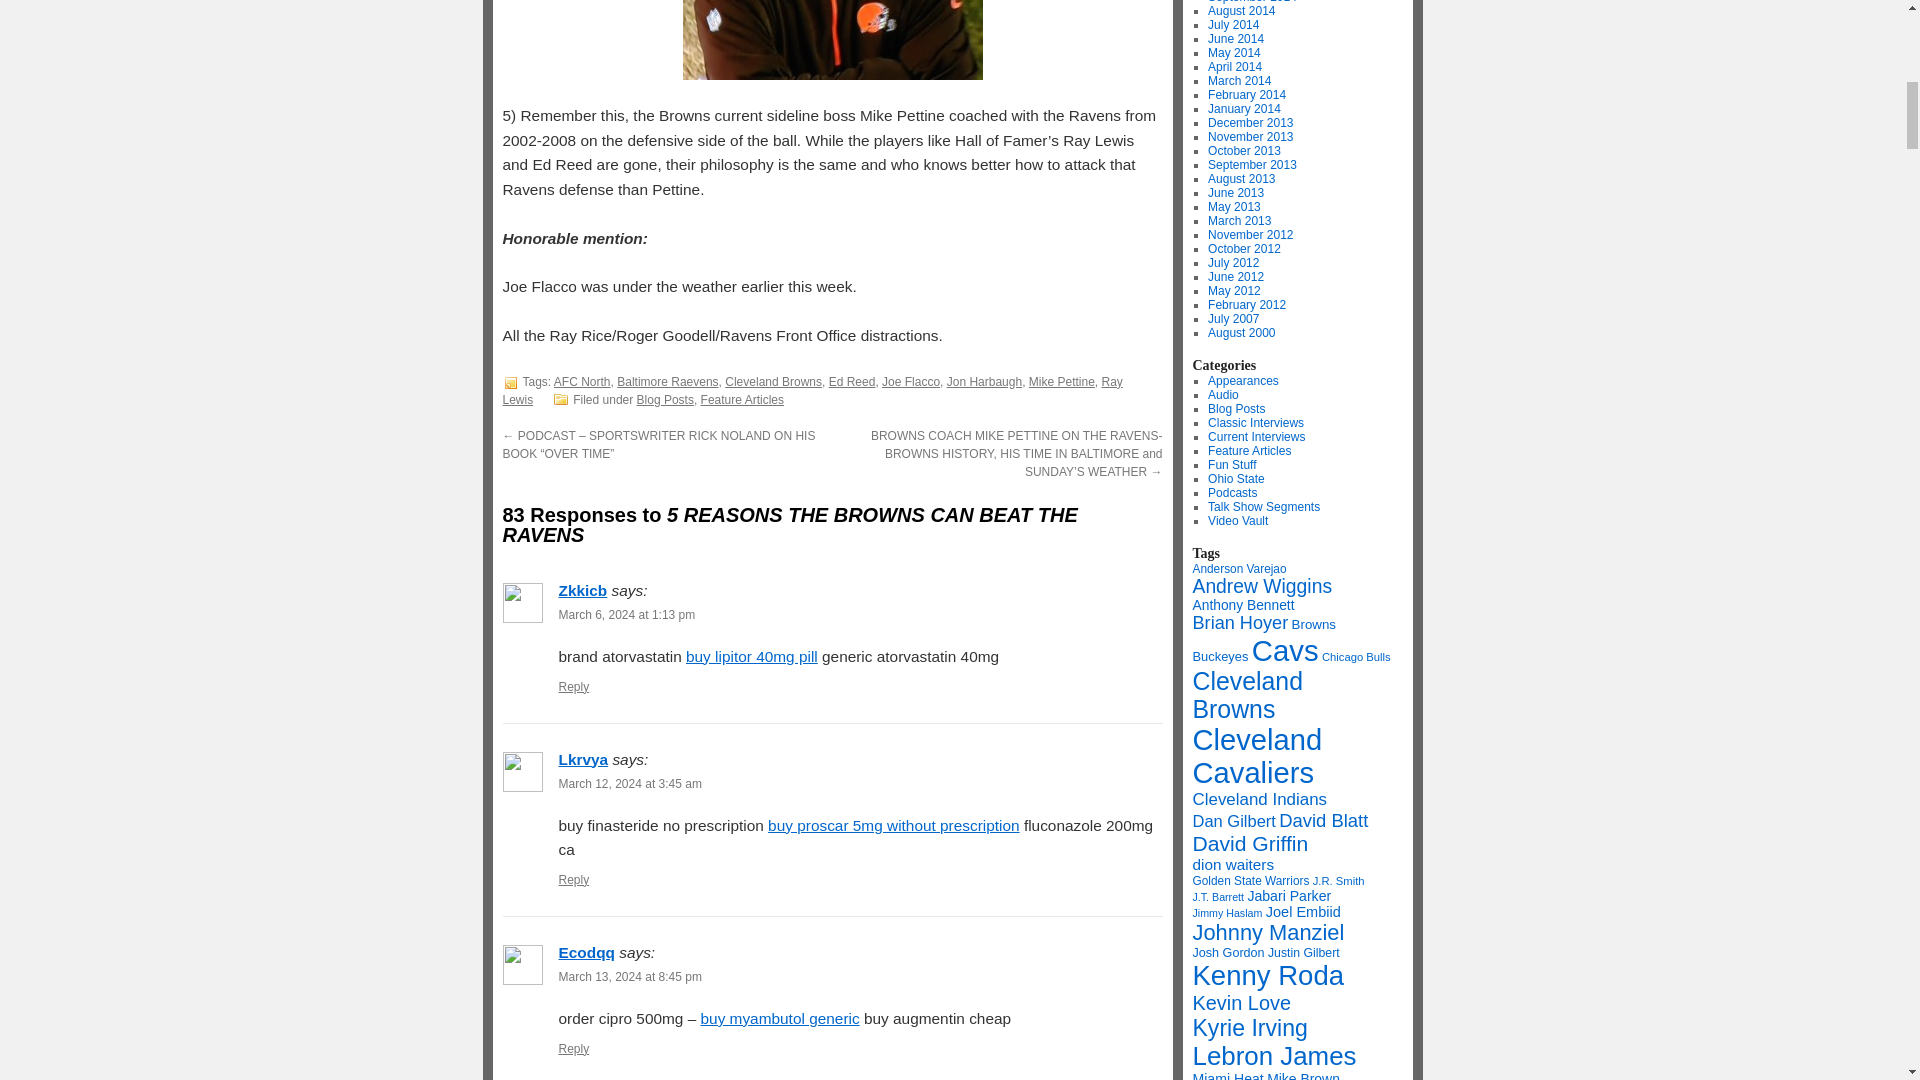  I want to click on AFC North, so click(582, 381).